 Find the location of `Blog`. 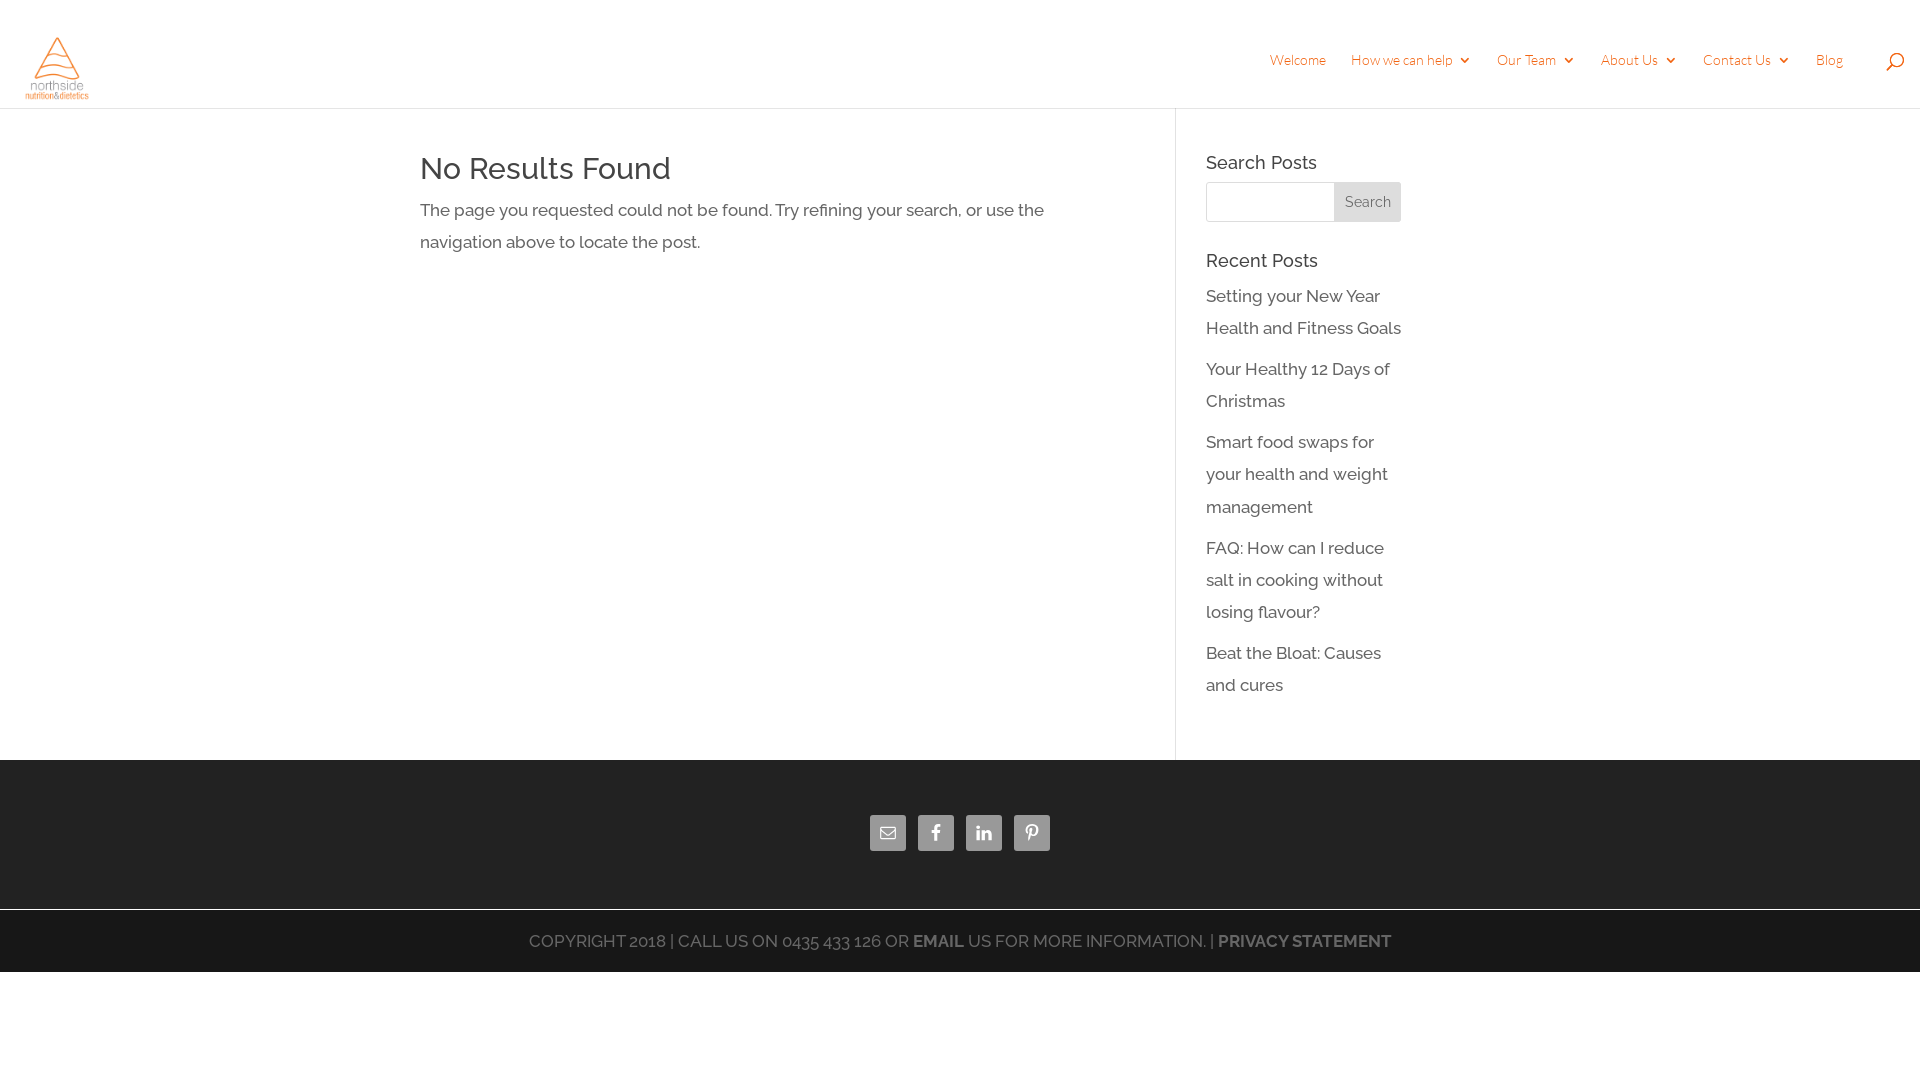

Blog is located at coordinates (1830, 80).